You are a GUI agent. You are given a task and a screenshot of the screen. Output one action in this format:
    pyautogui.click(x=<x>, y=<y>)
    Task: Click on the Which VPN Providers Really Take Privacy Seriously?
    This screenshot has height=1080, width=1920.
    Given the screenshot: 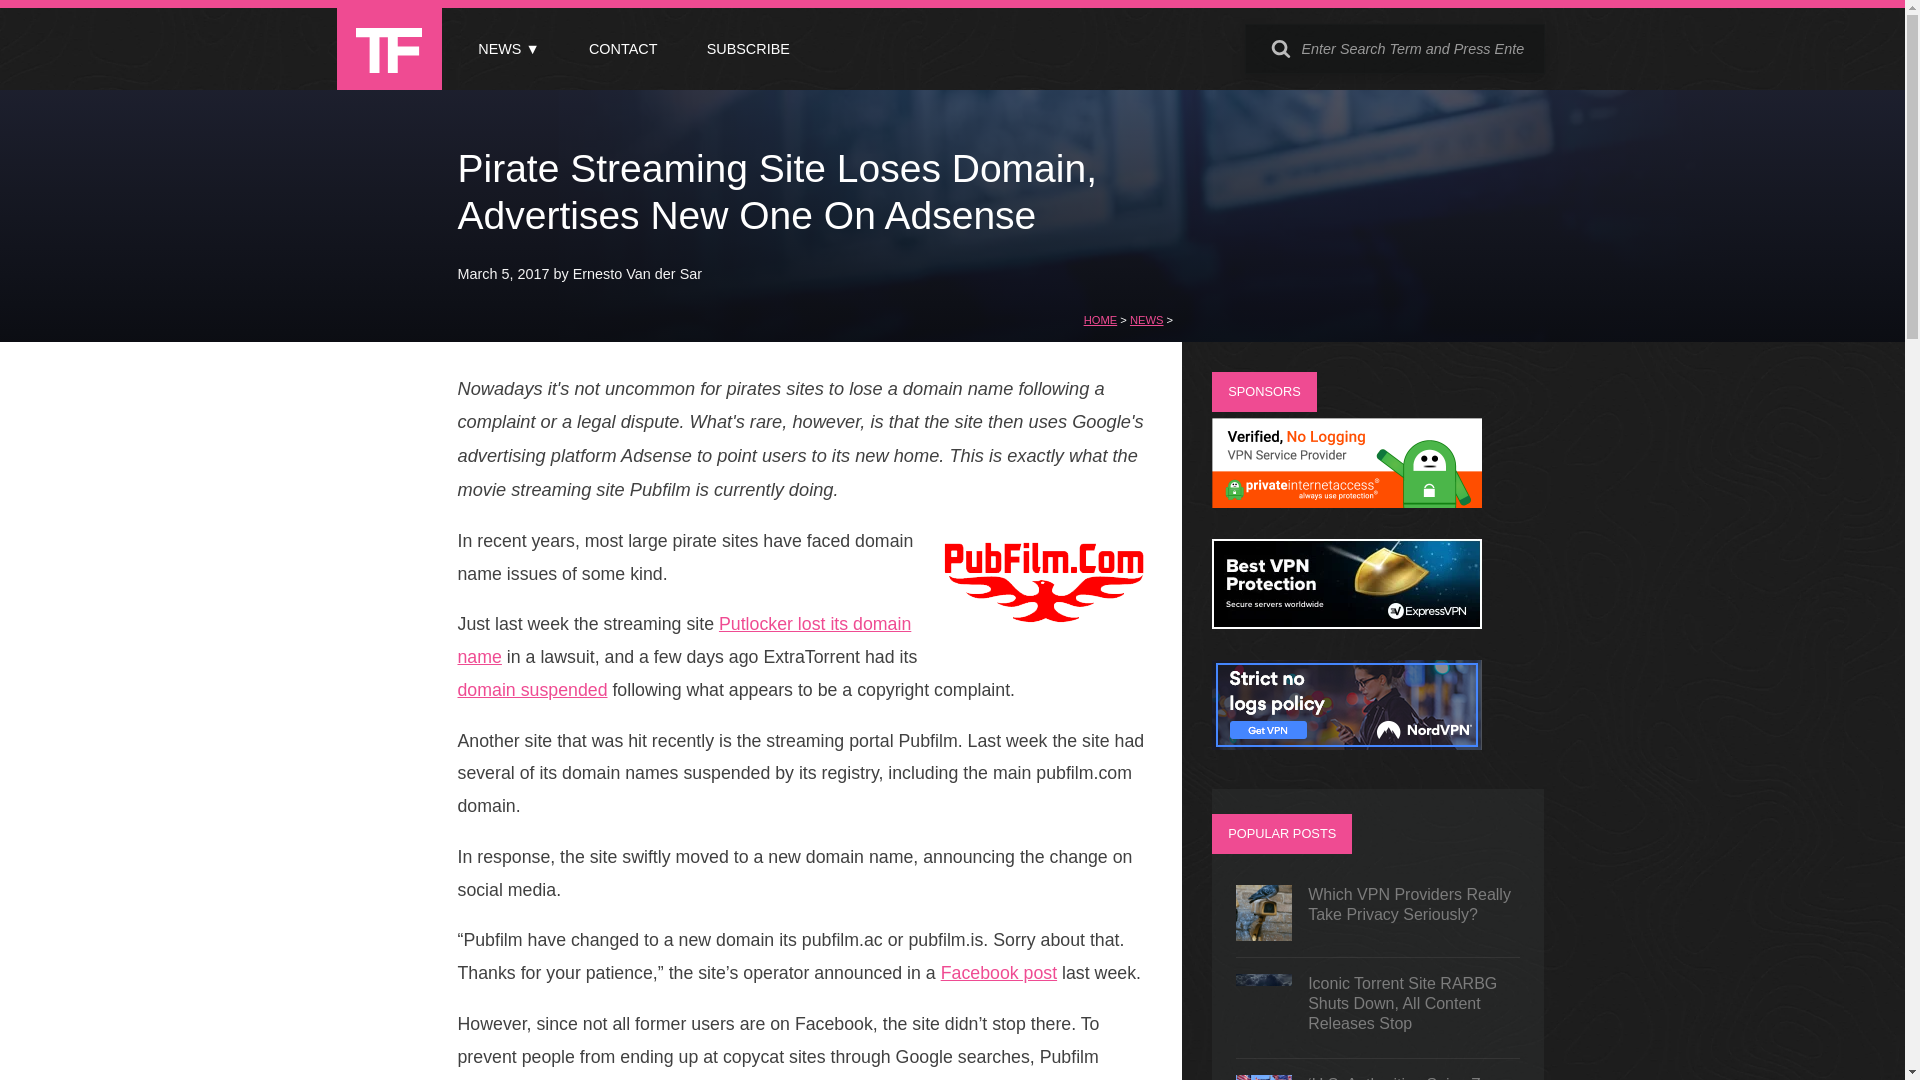 What is the action you would take?
    pyautogui.click(x=1378, y=912)
    